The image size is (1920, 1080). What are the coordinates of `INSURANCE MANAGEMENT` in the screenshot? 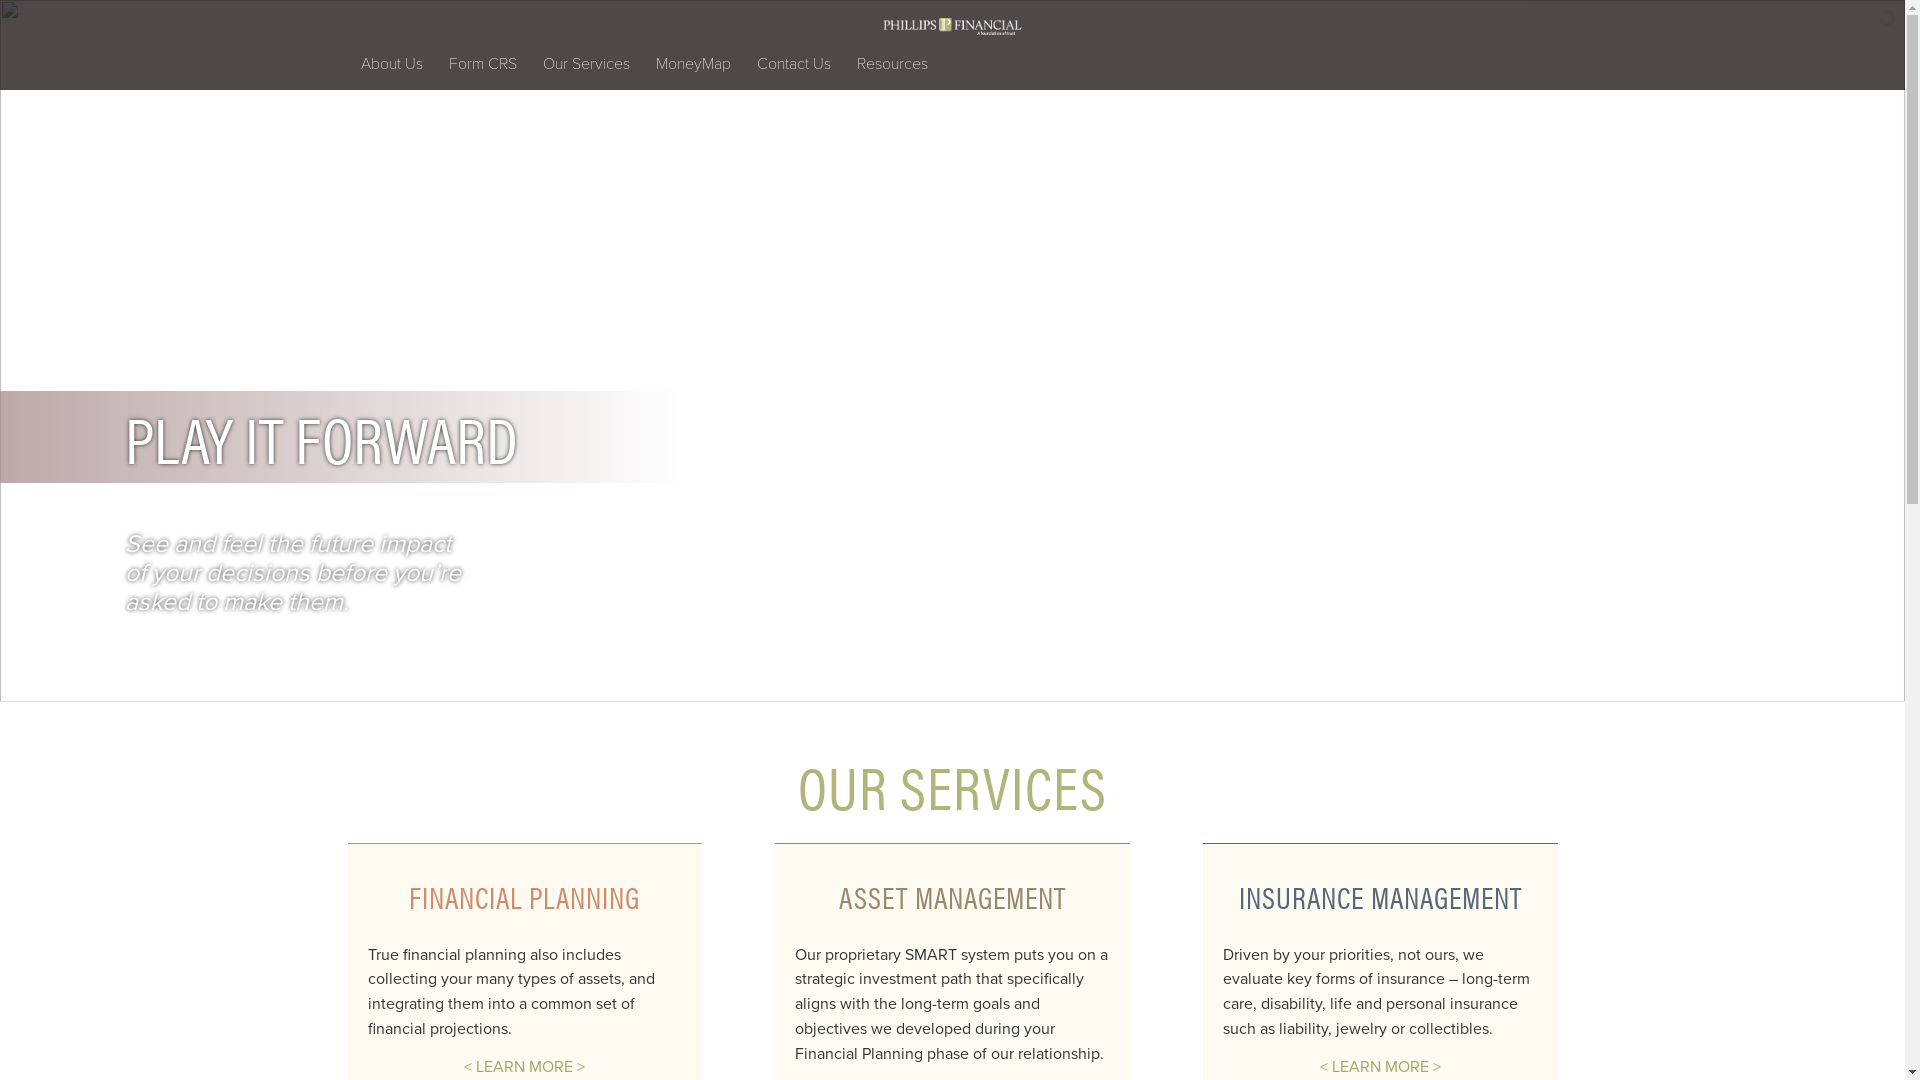 It's located at (1380, 896).